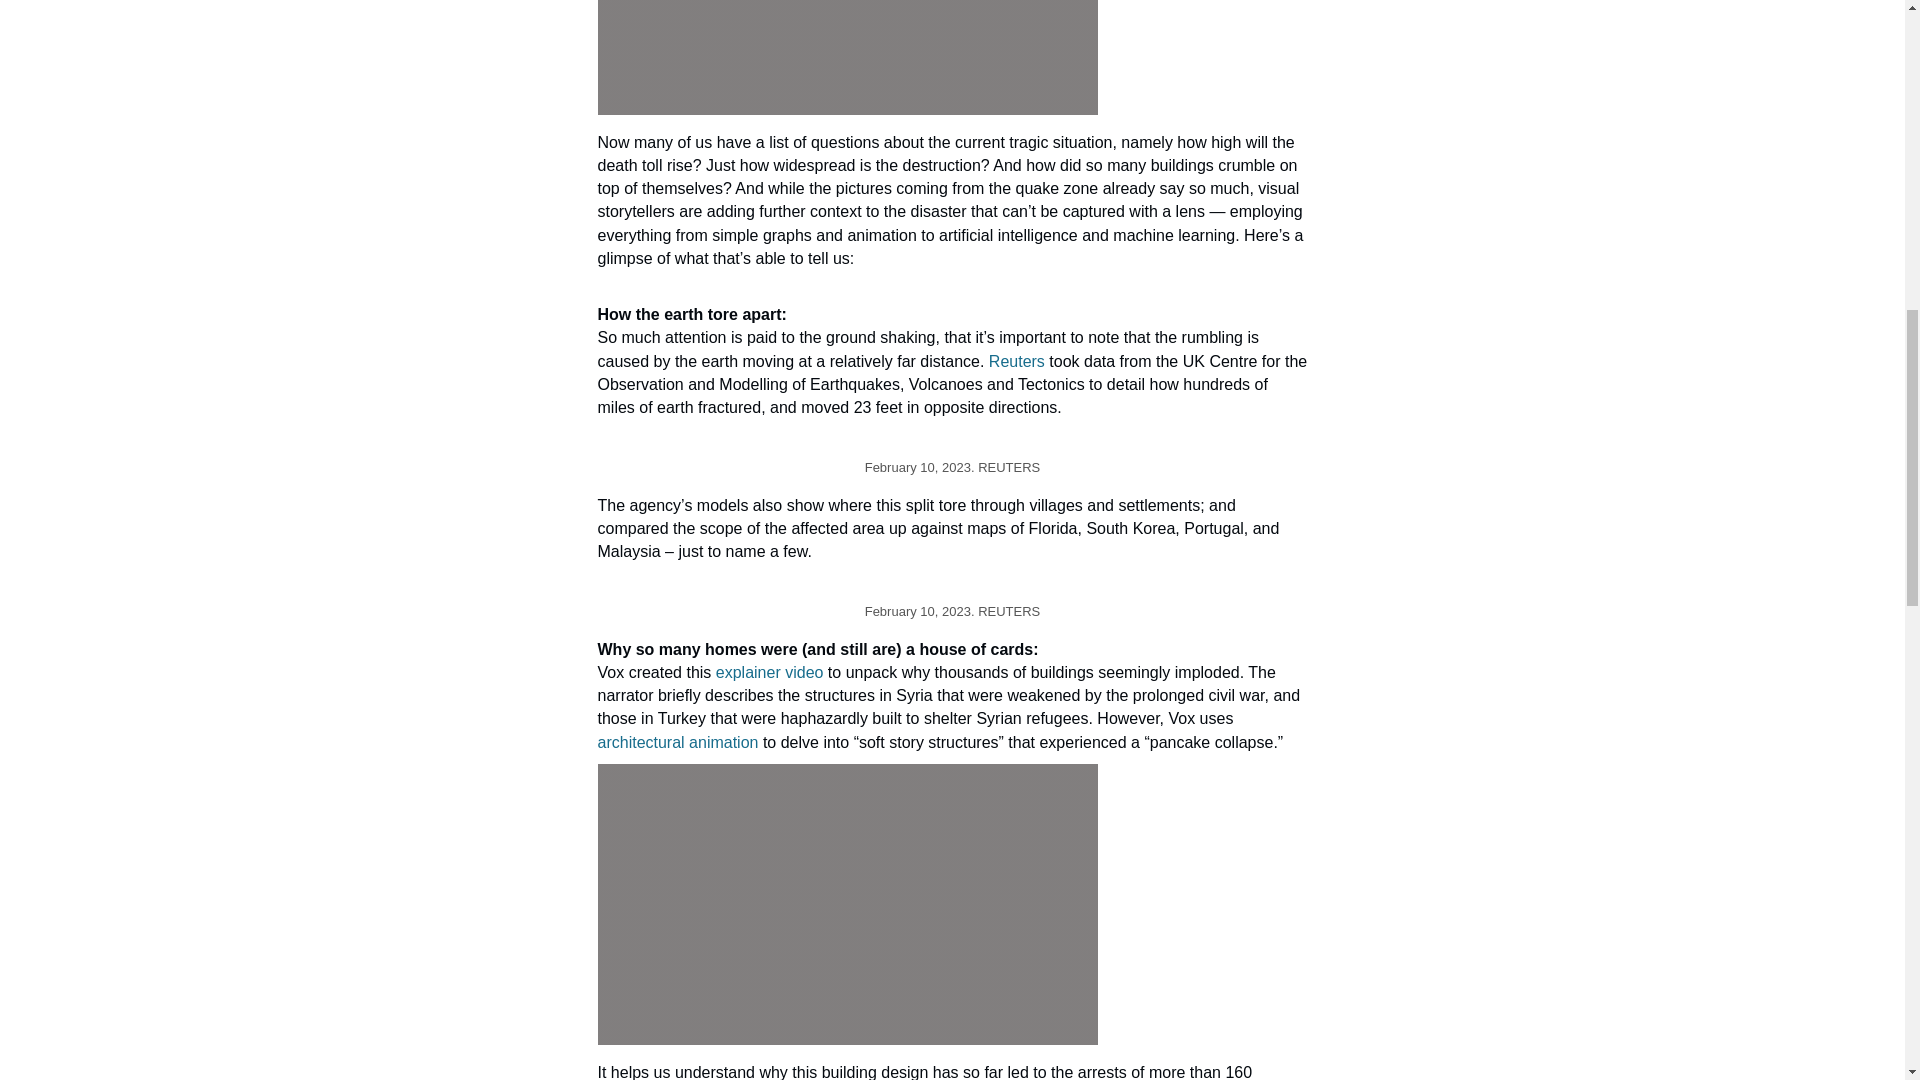 Image resolution: width=1920 pixels, height=1080 pixels. What do you see at coordinates (678, 742) in the screenshot?
I see `architectural animation` at bounding box center [678, 742].